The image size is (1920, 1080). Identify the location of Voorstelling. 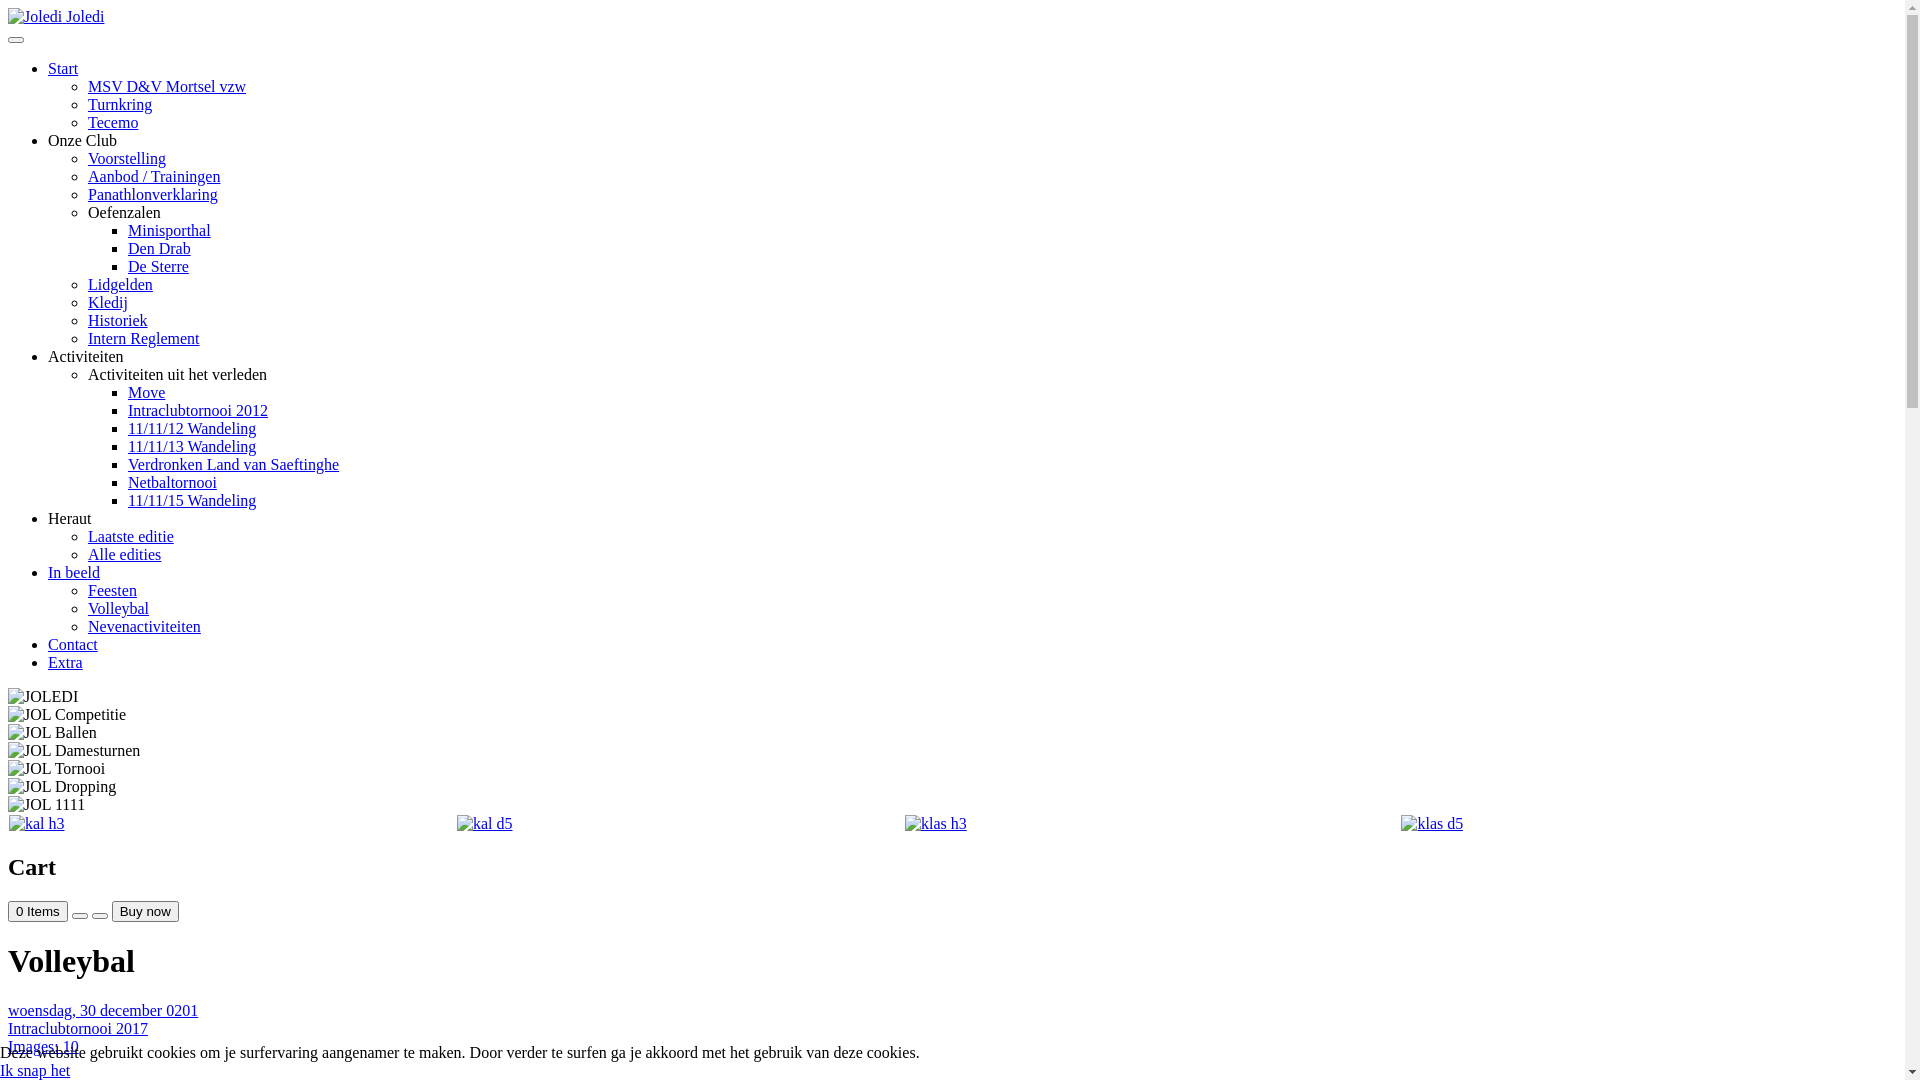
(127, 158).